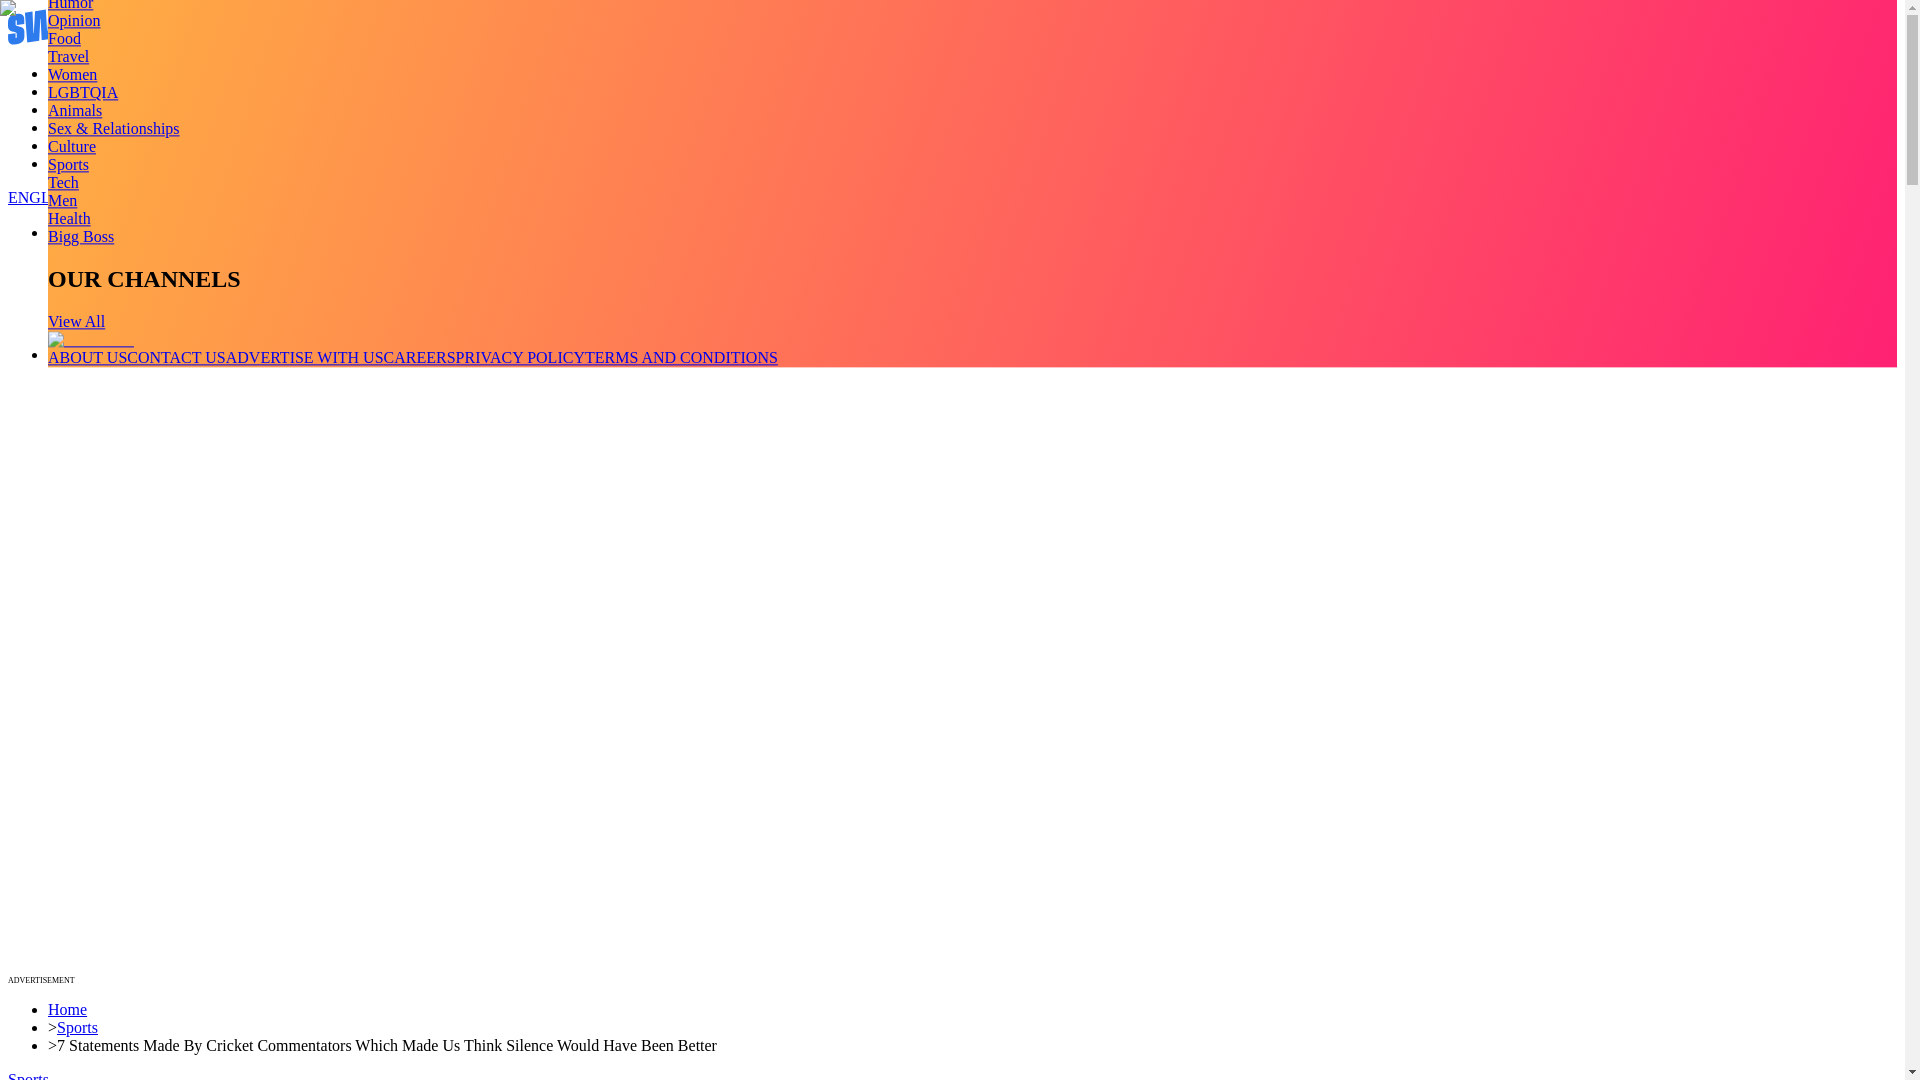  Describe the element at coordinates (64, 38) in the screenshot. I see `Food` at that location.